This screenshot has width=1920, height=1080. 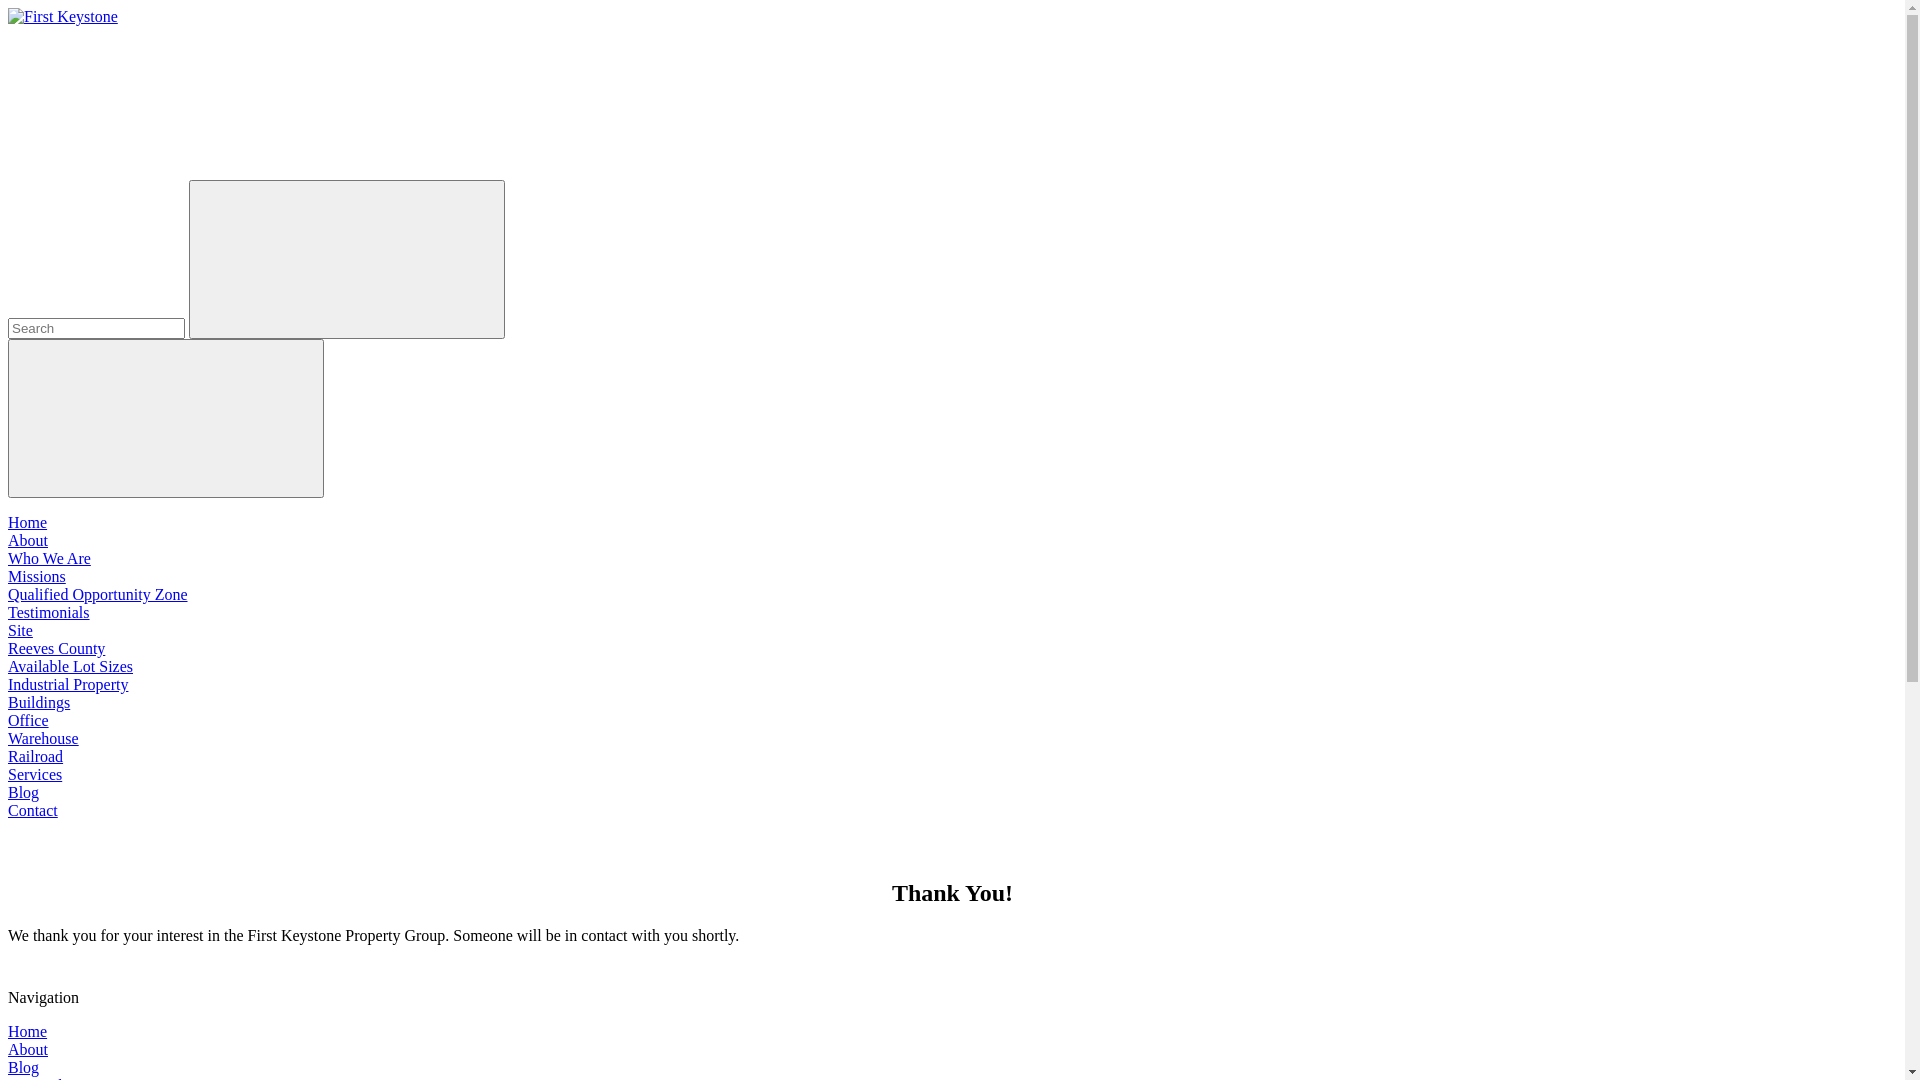 I want to click on Who We Are, so click(x=50, y=558).